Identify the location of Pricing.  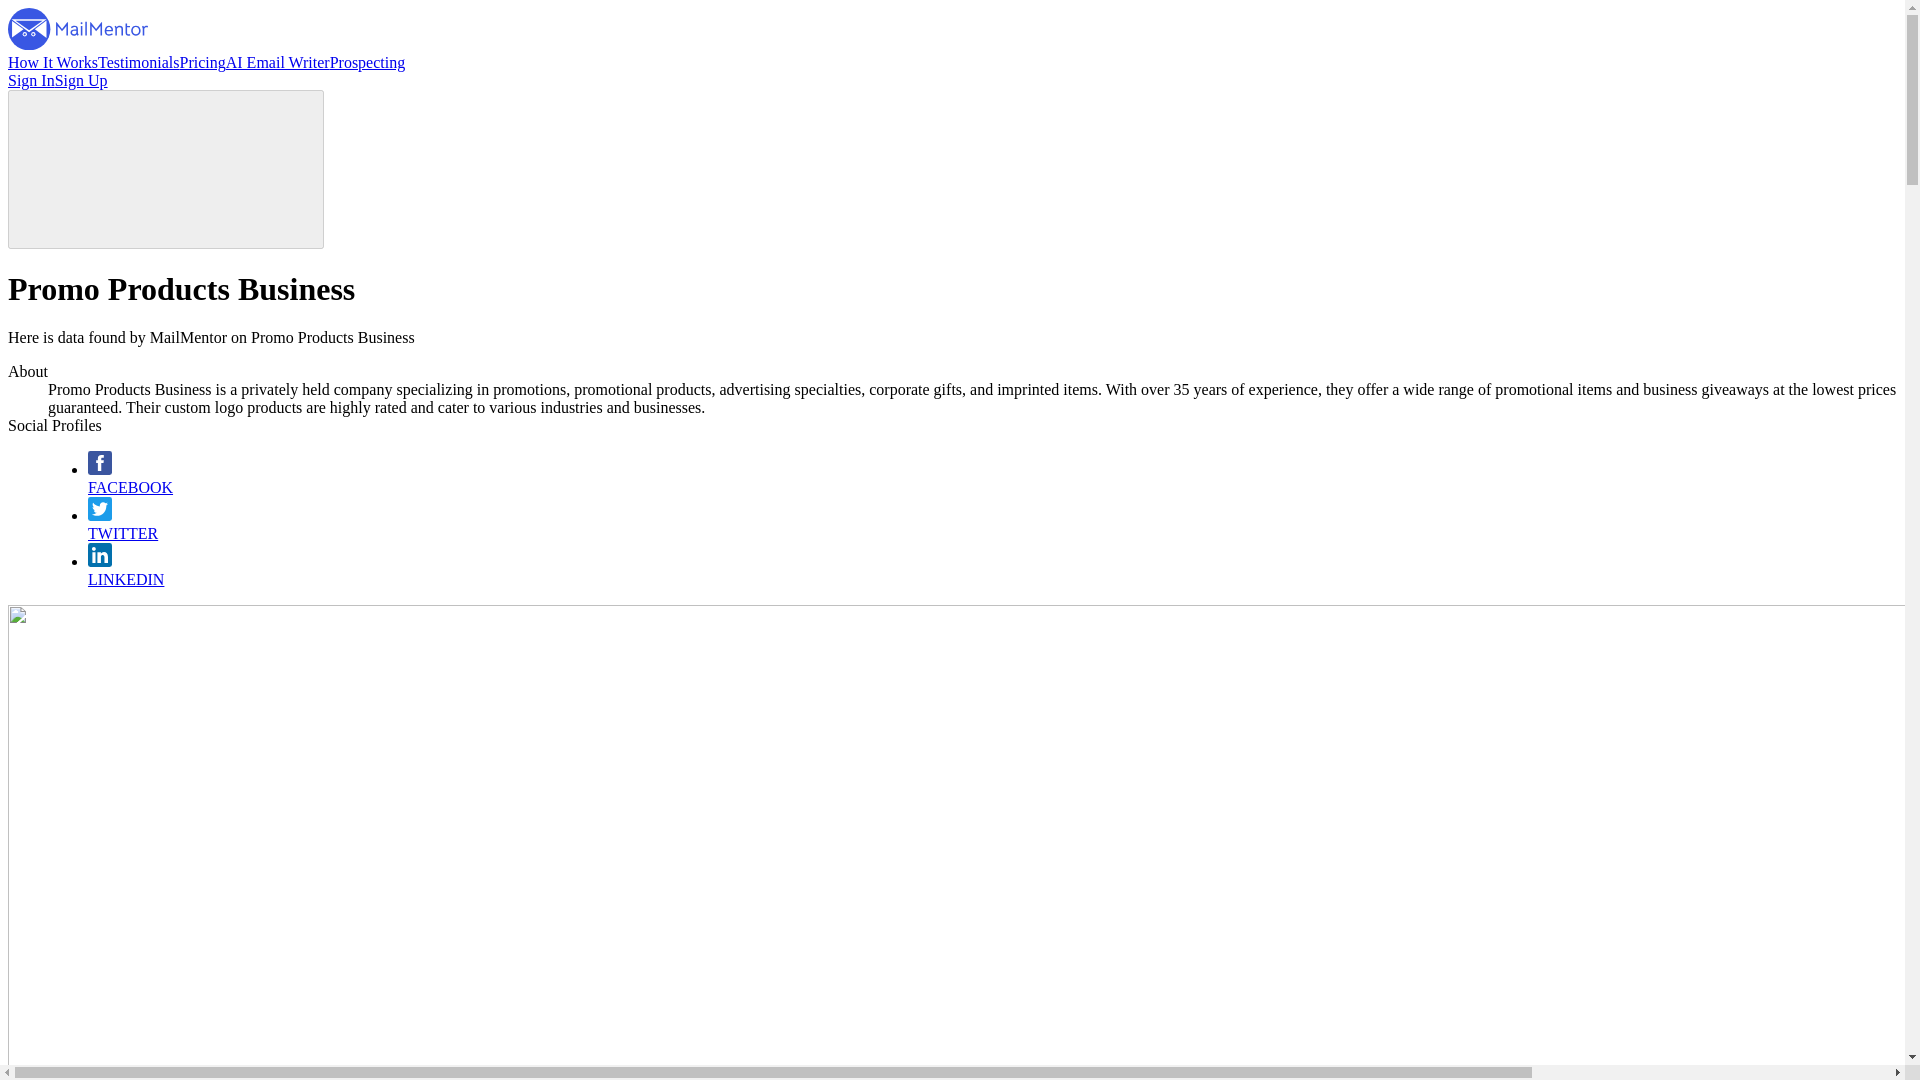
(203, 62).